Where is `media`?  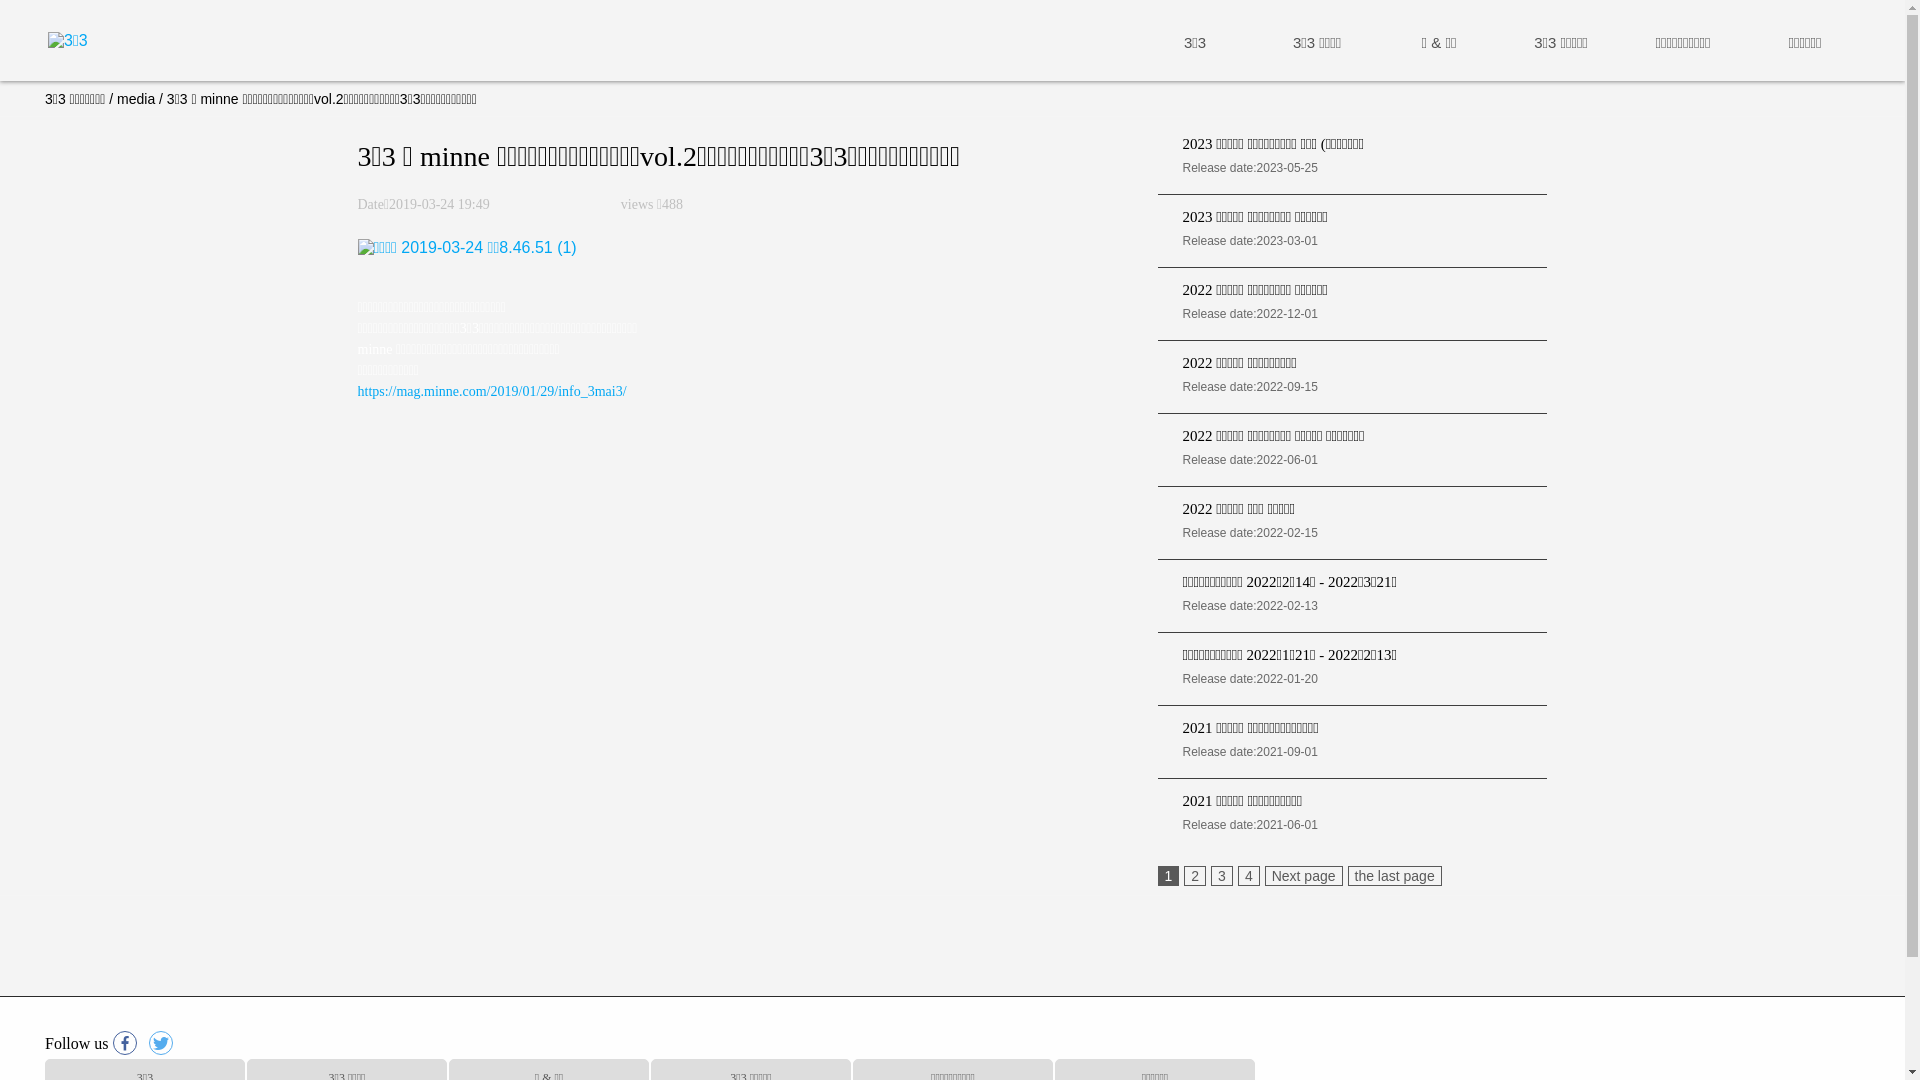 media is located at coordinates (136, 99).